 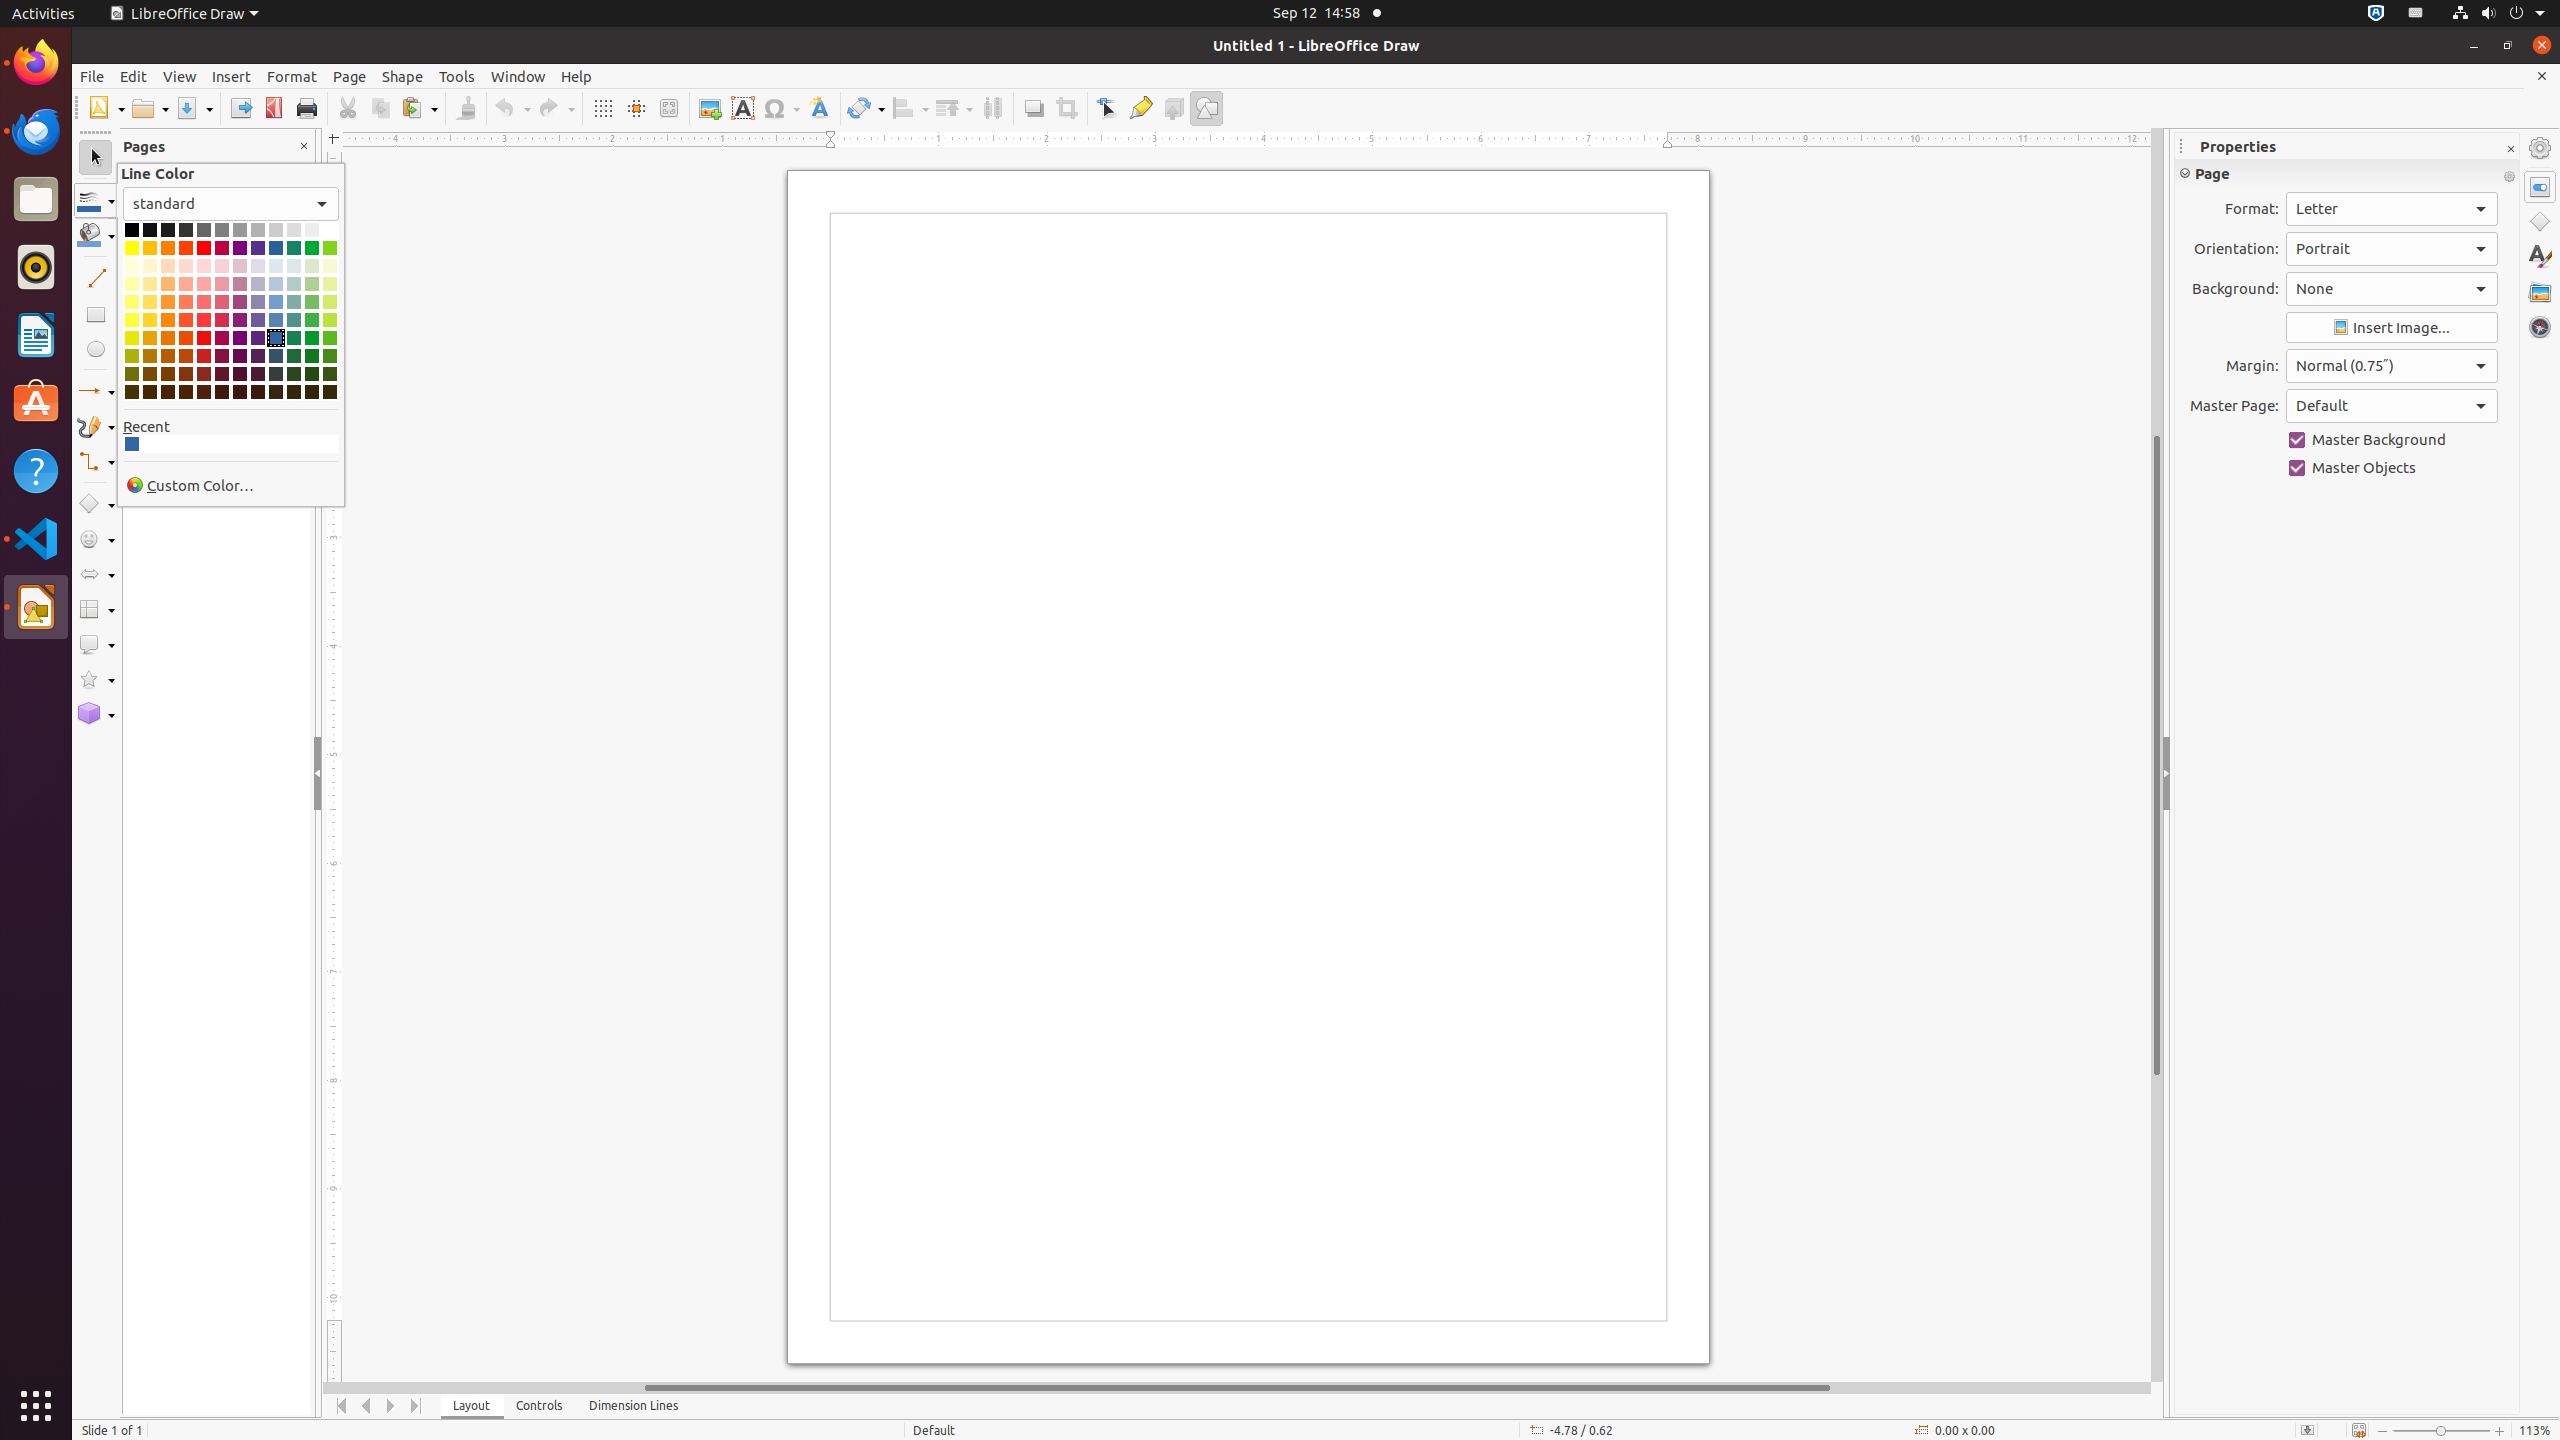 I want to click on Dark Indigo 3, so click(x=258, y=374).